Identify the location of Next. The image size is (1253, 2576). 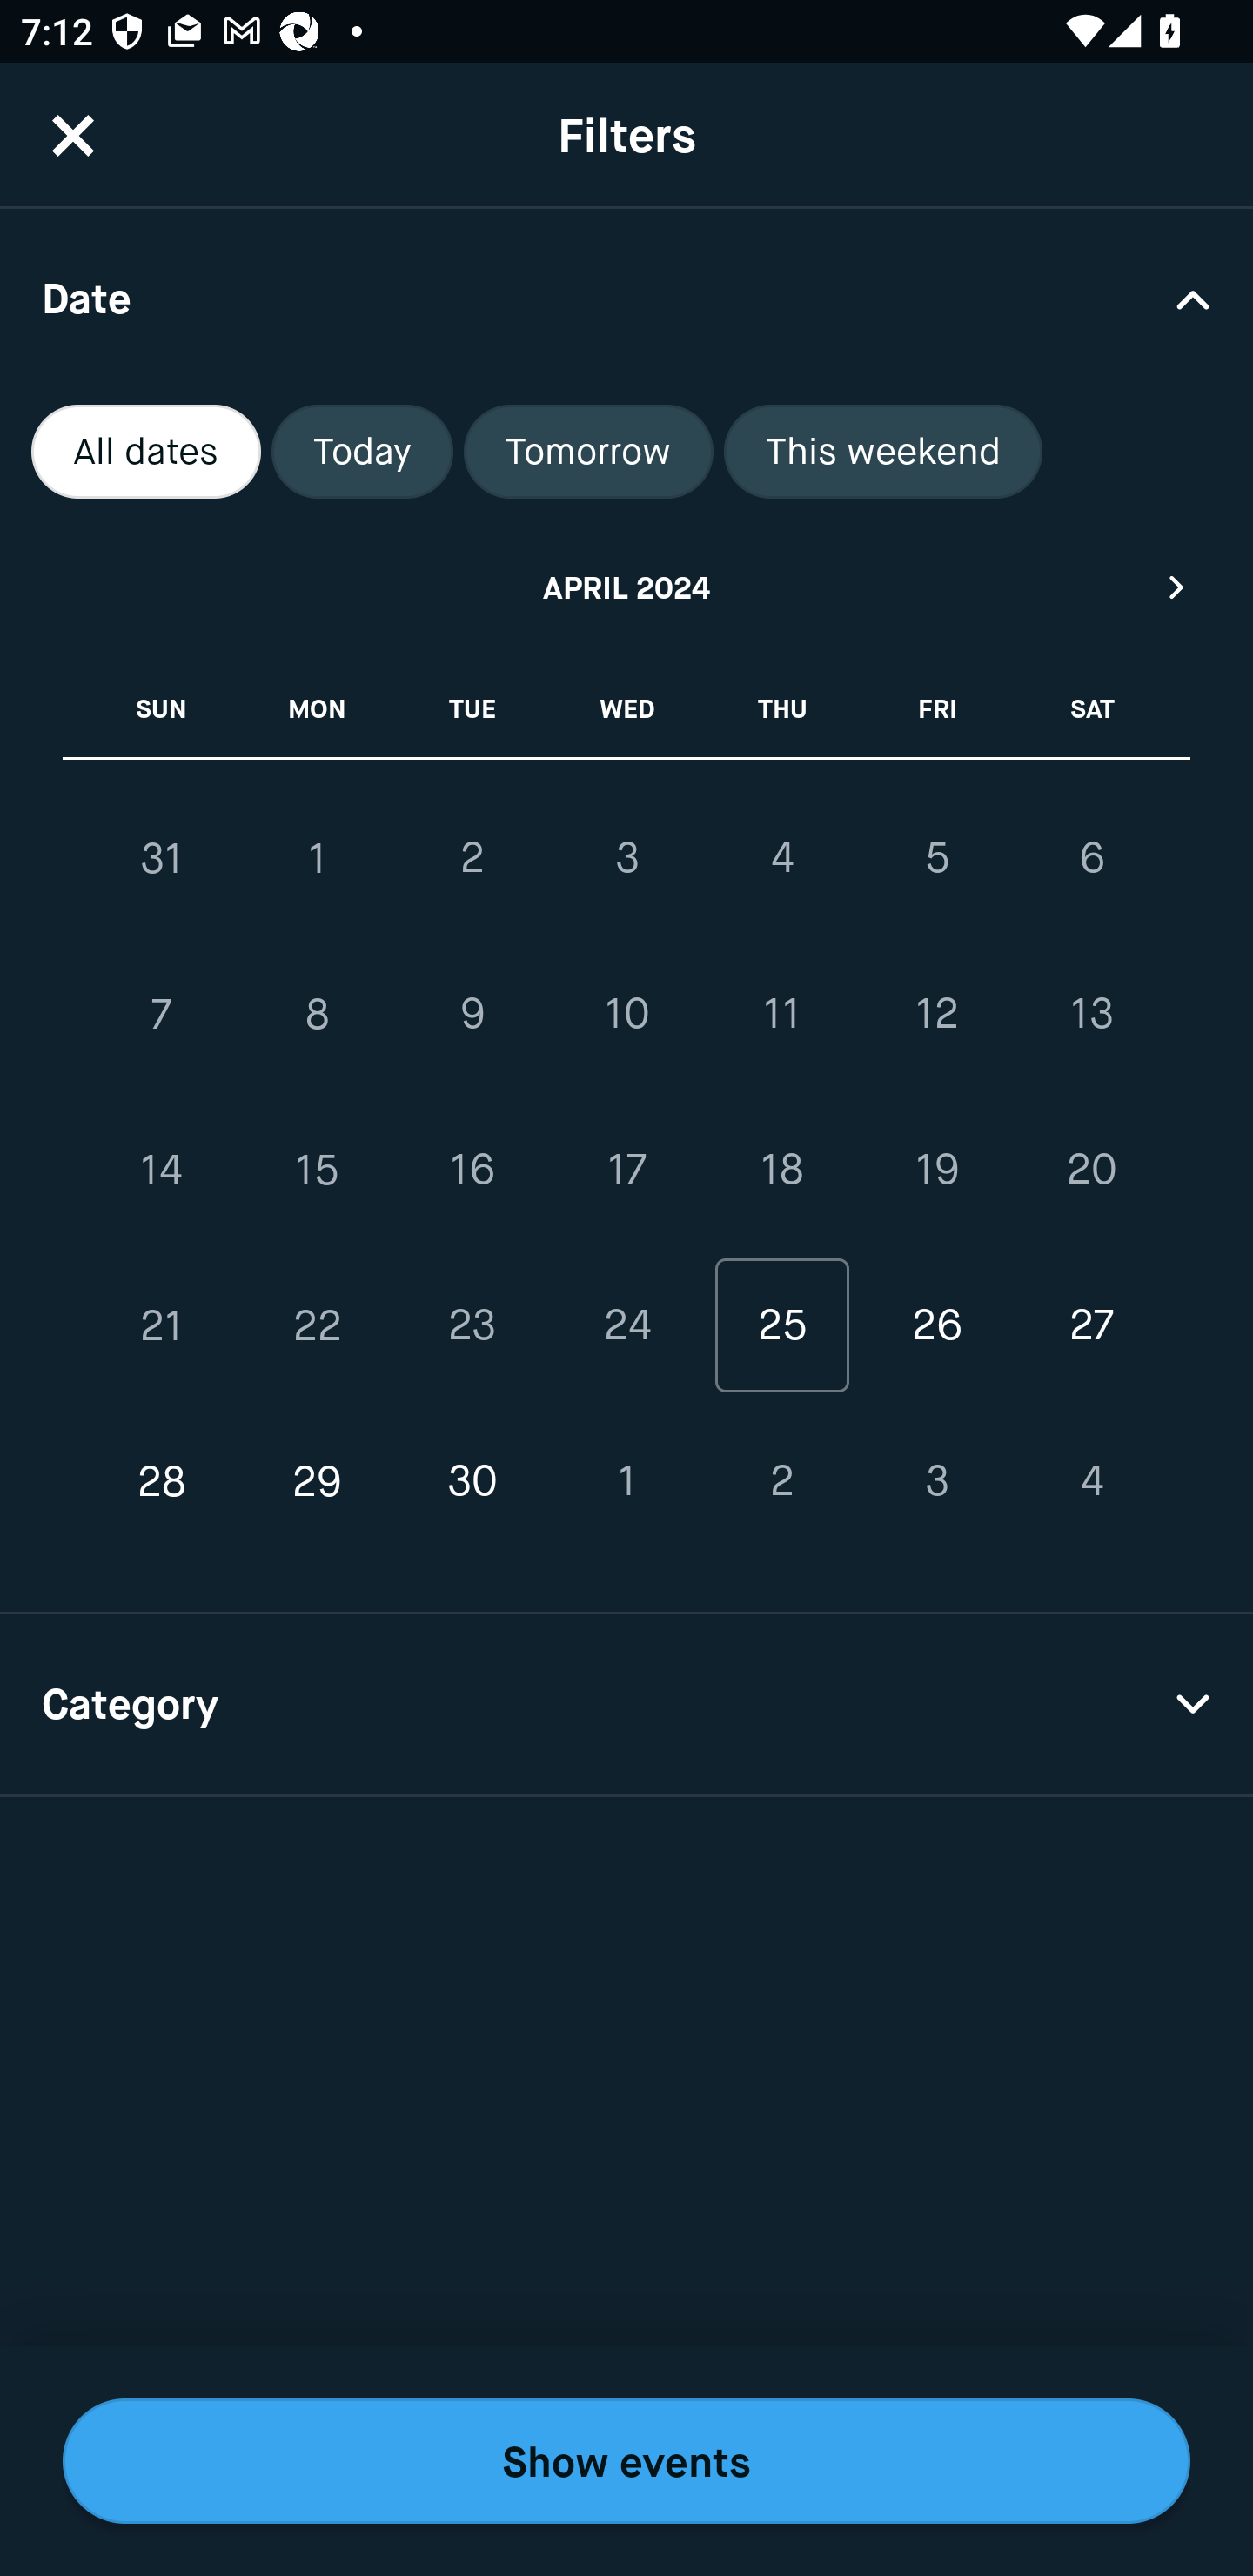
(1177, 587).